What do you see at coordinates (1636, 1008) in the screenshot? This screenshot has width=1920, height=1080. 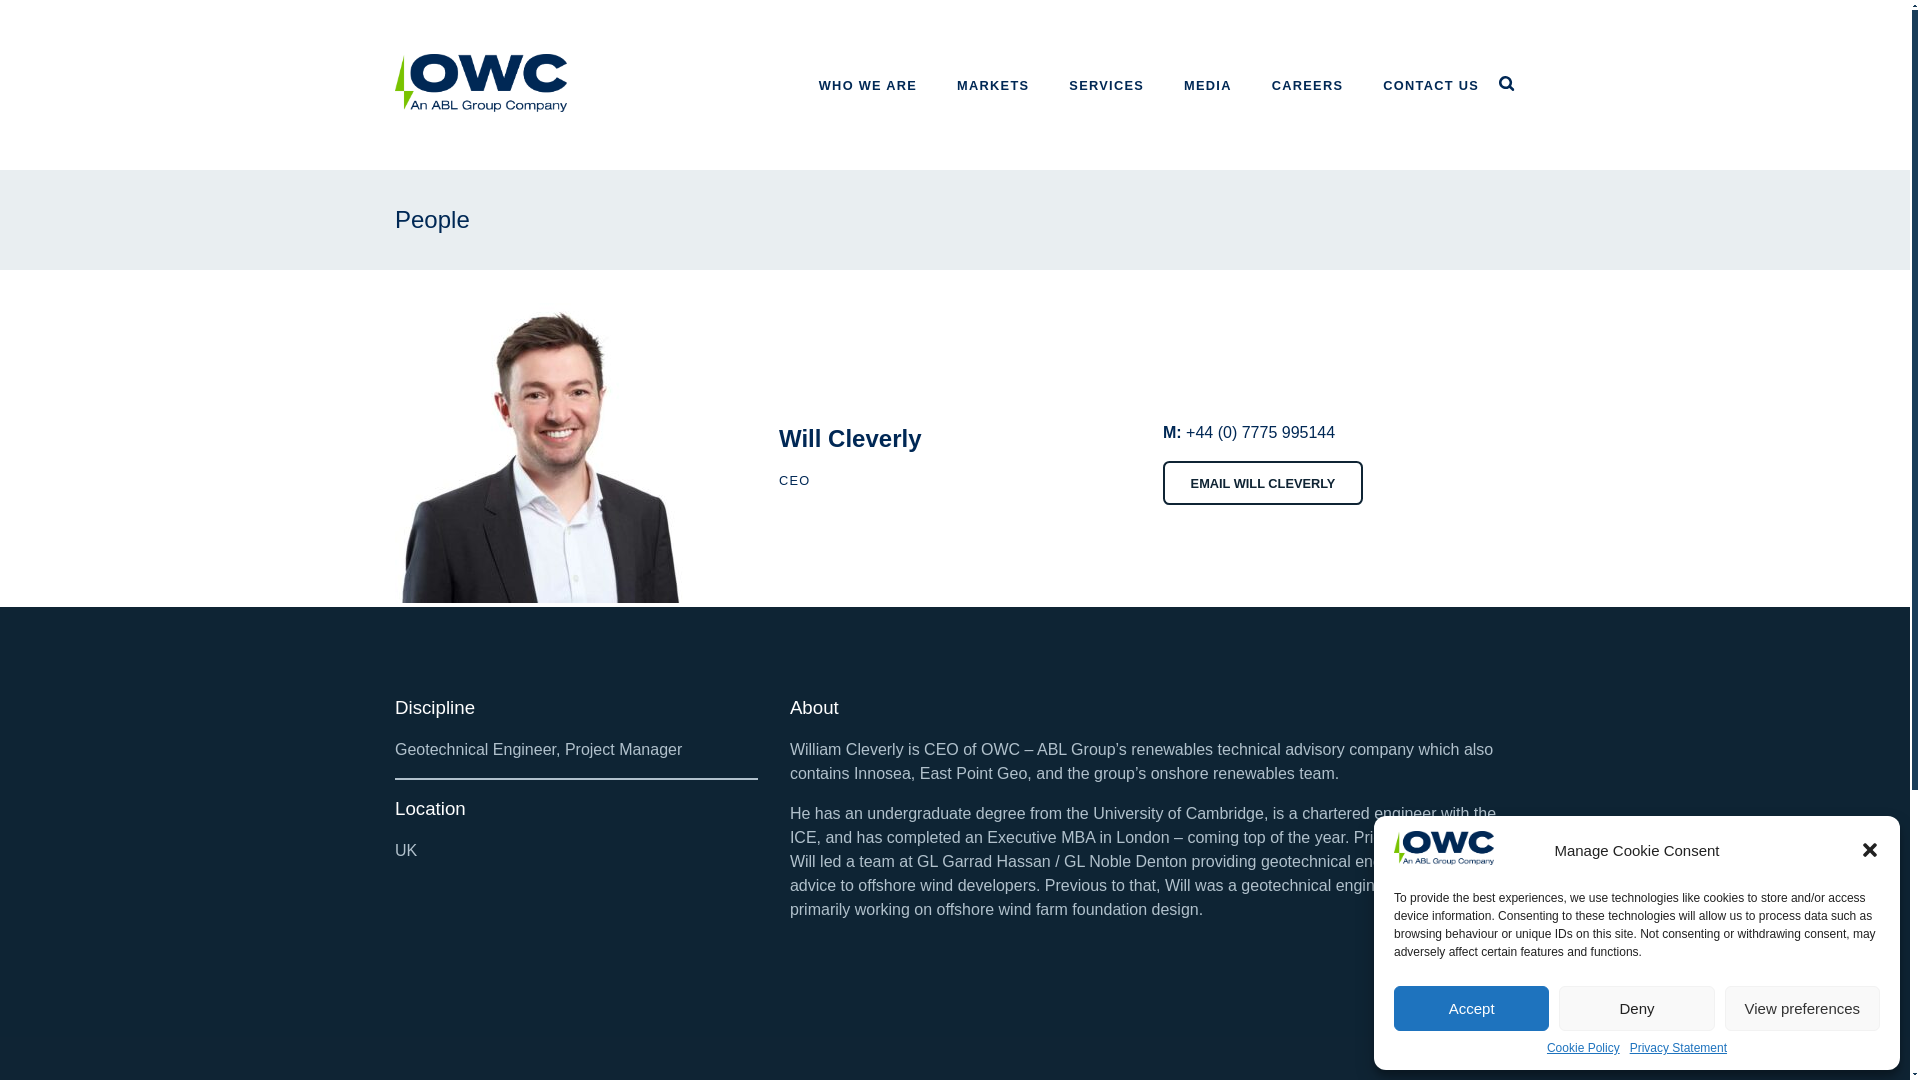 I see `Deny` at bounding box center [1636, 1008].